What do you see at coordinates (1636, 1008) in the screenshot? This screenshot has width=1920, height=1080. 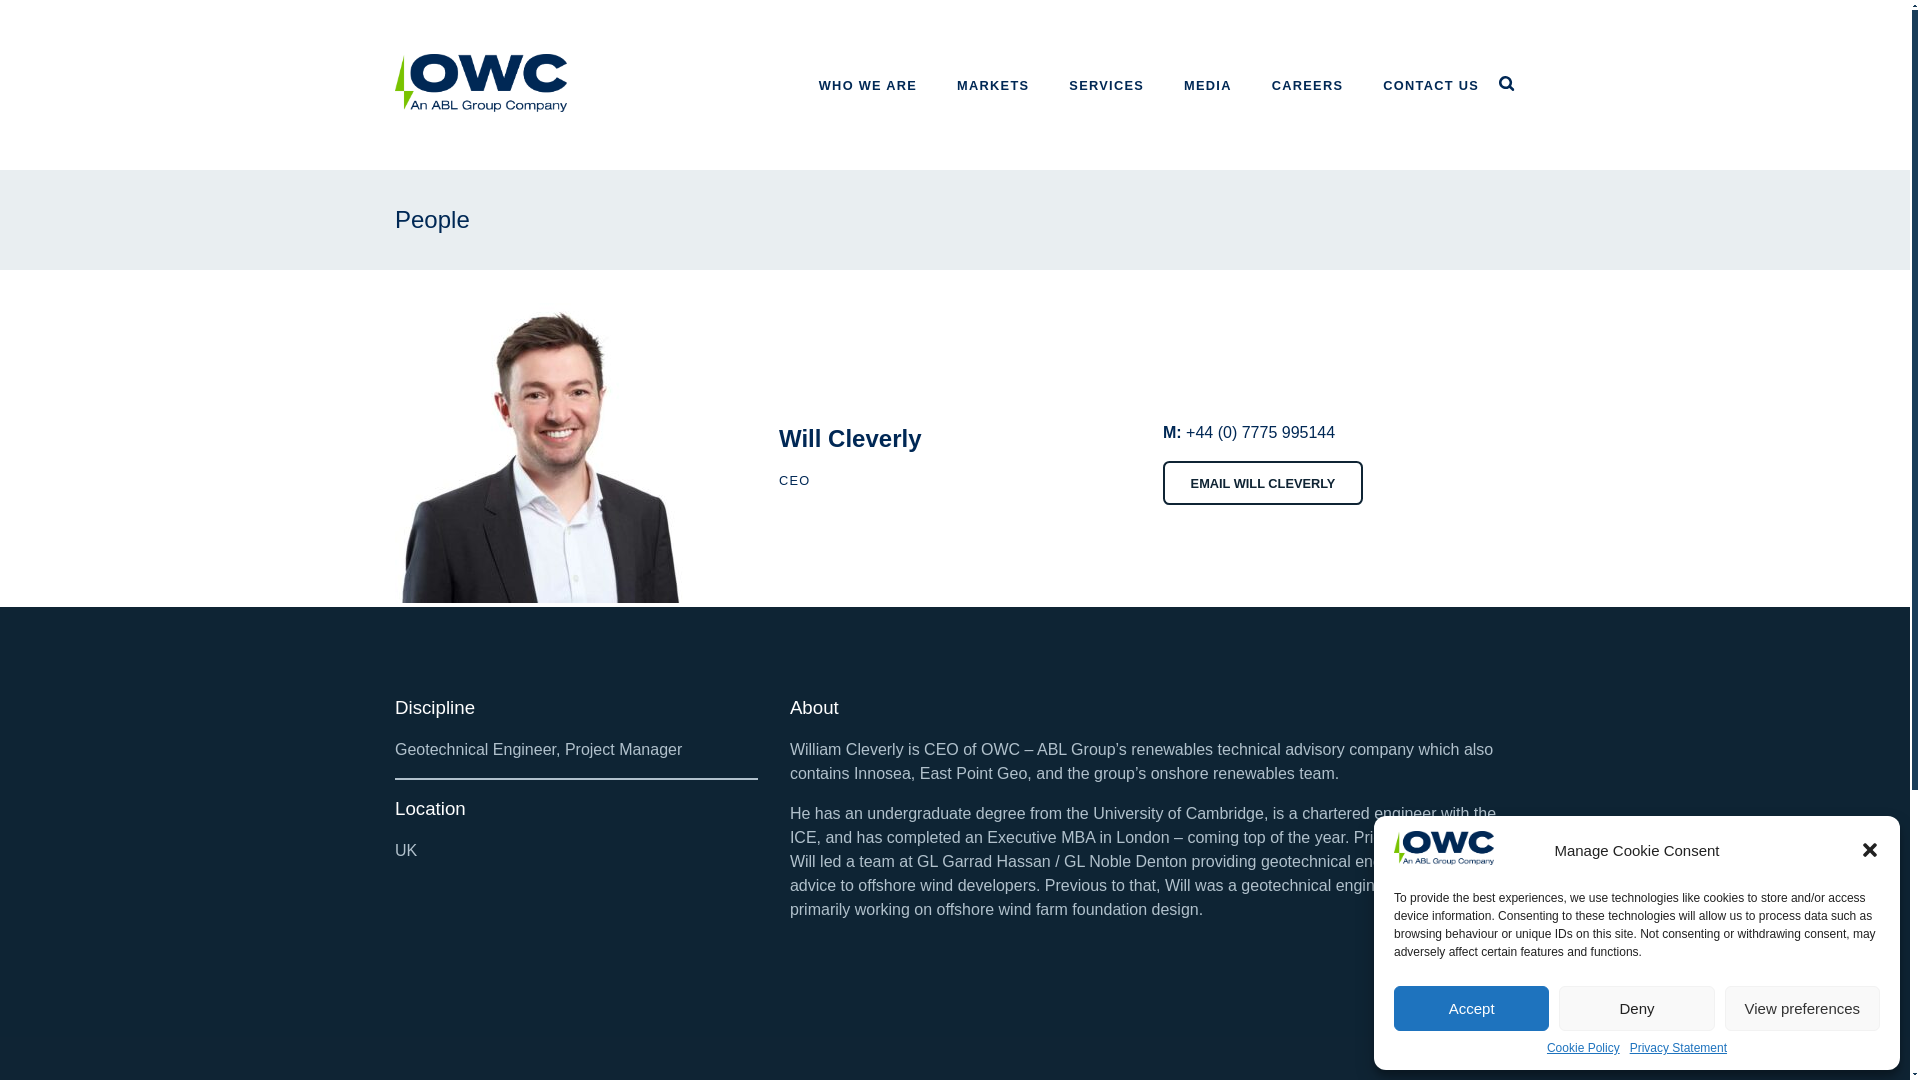 I see `Deny` at bounding box center [1636, 1008].